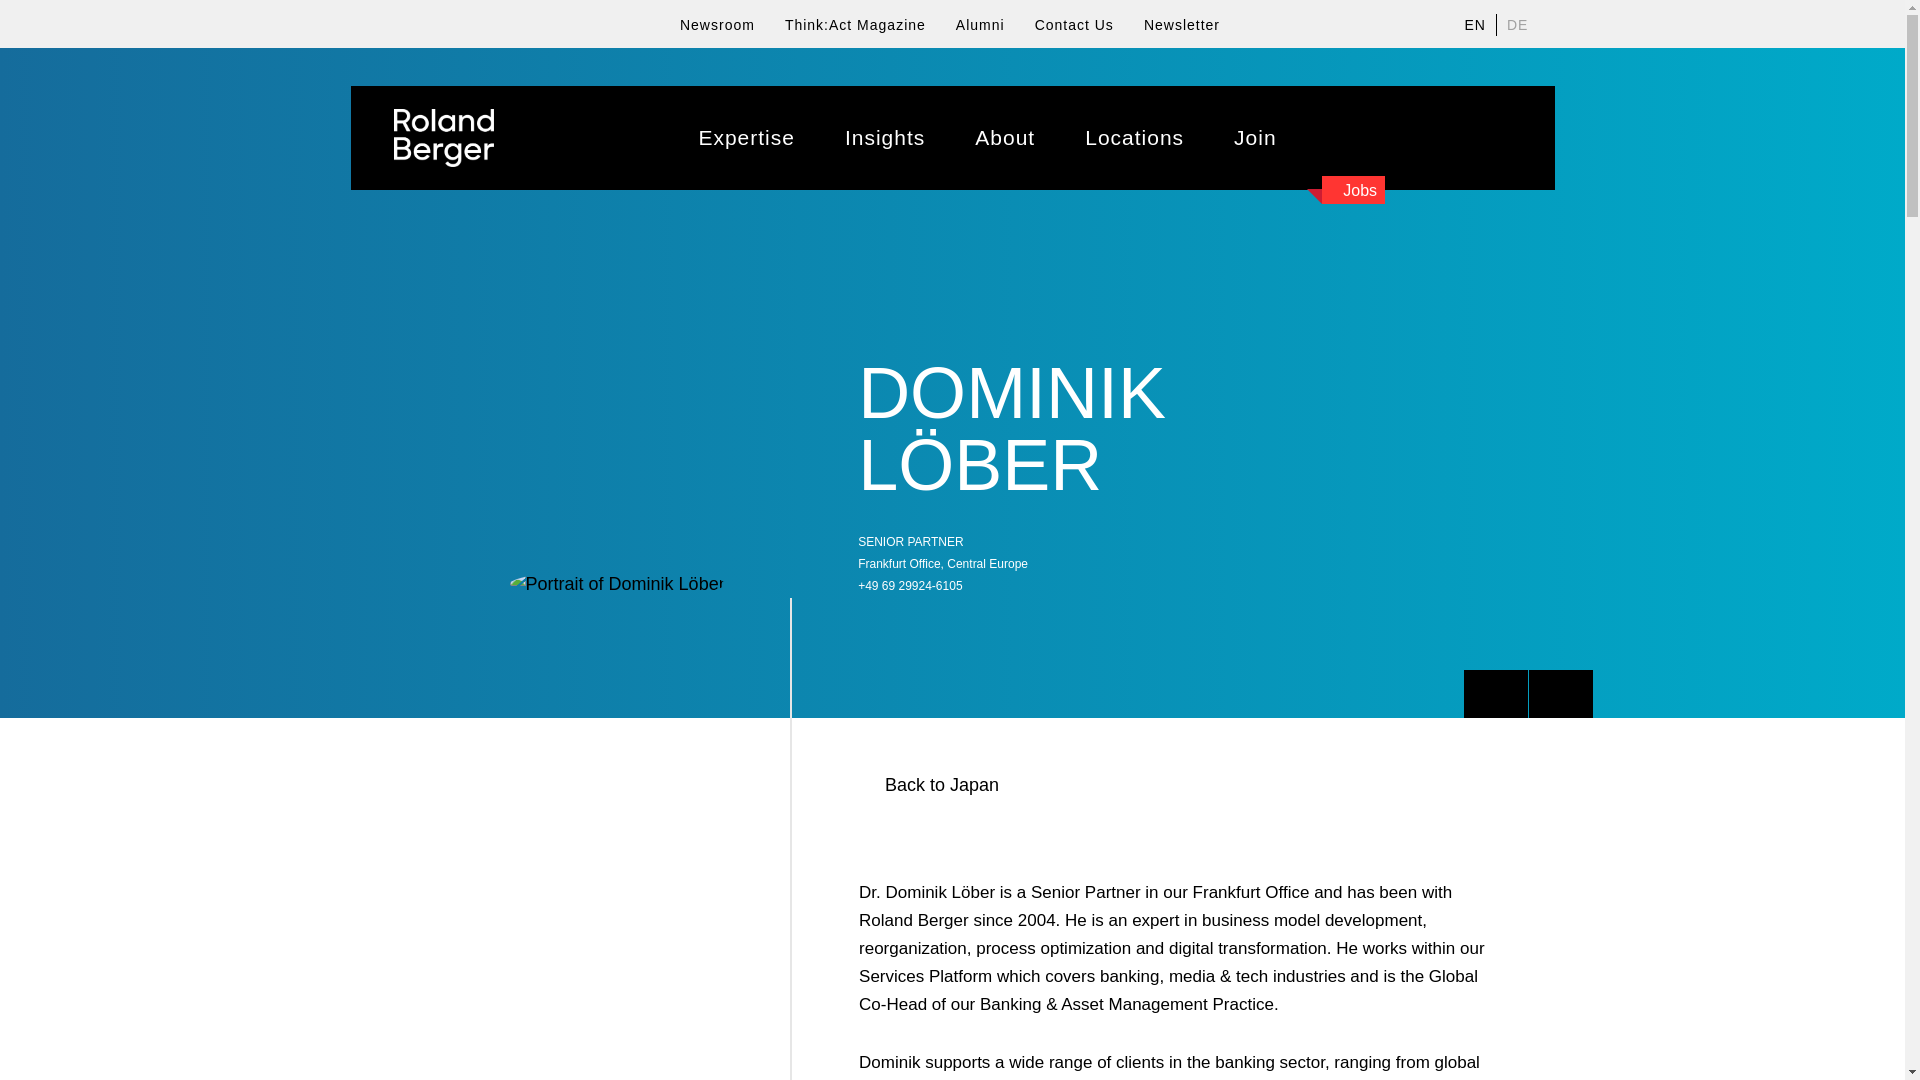  I want to click on Roland Berger, so click(443, 138).